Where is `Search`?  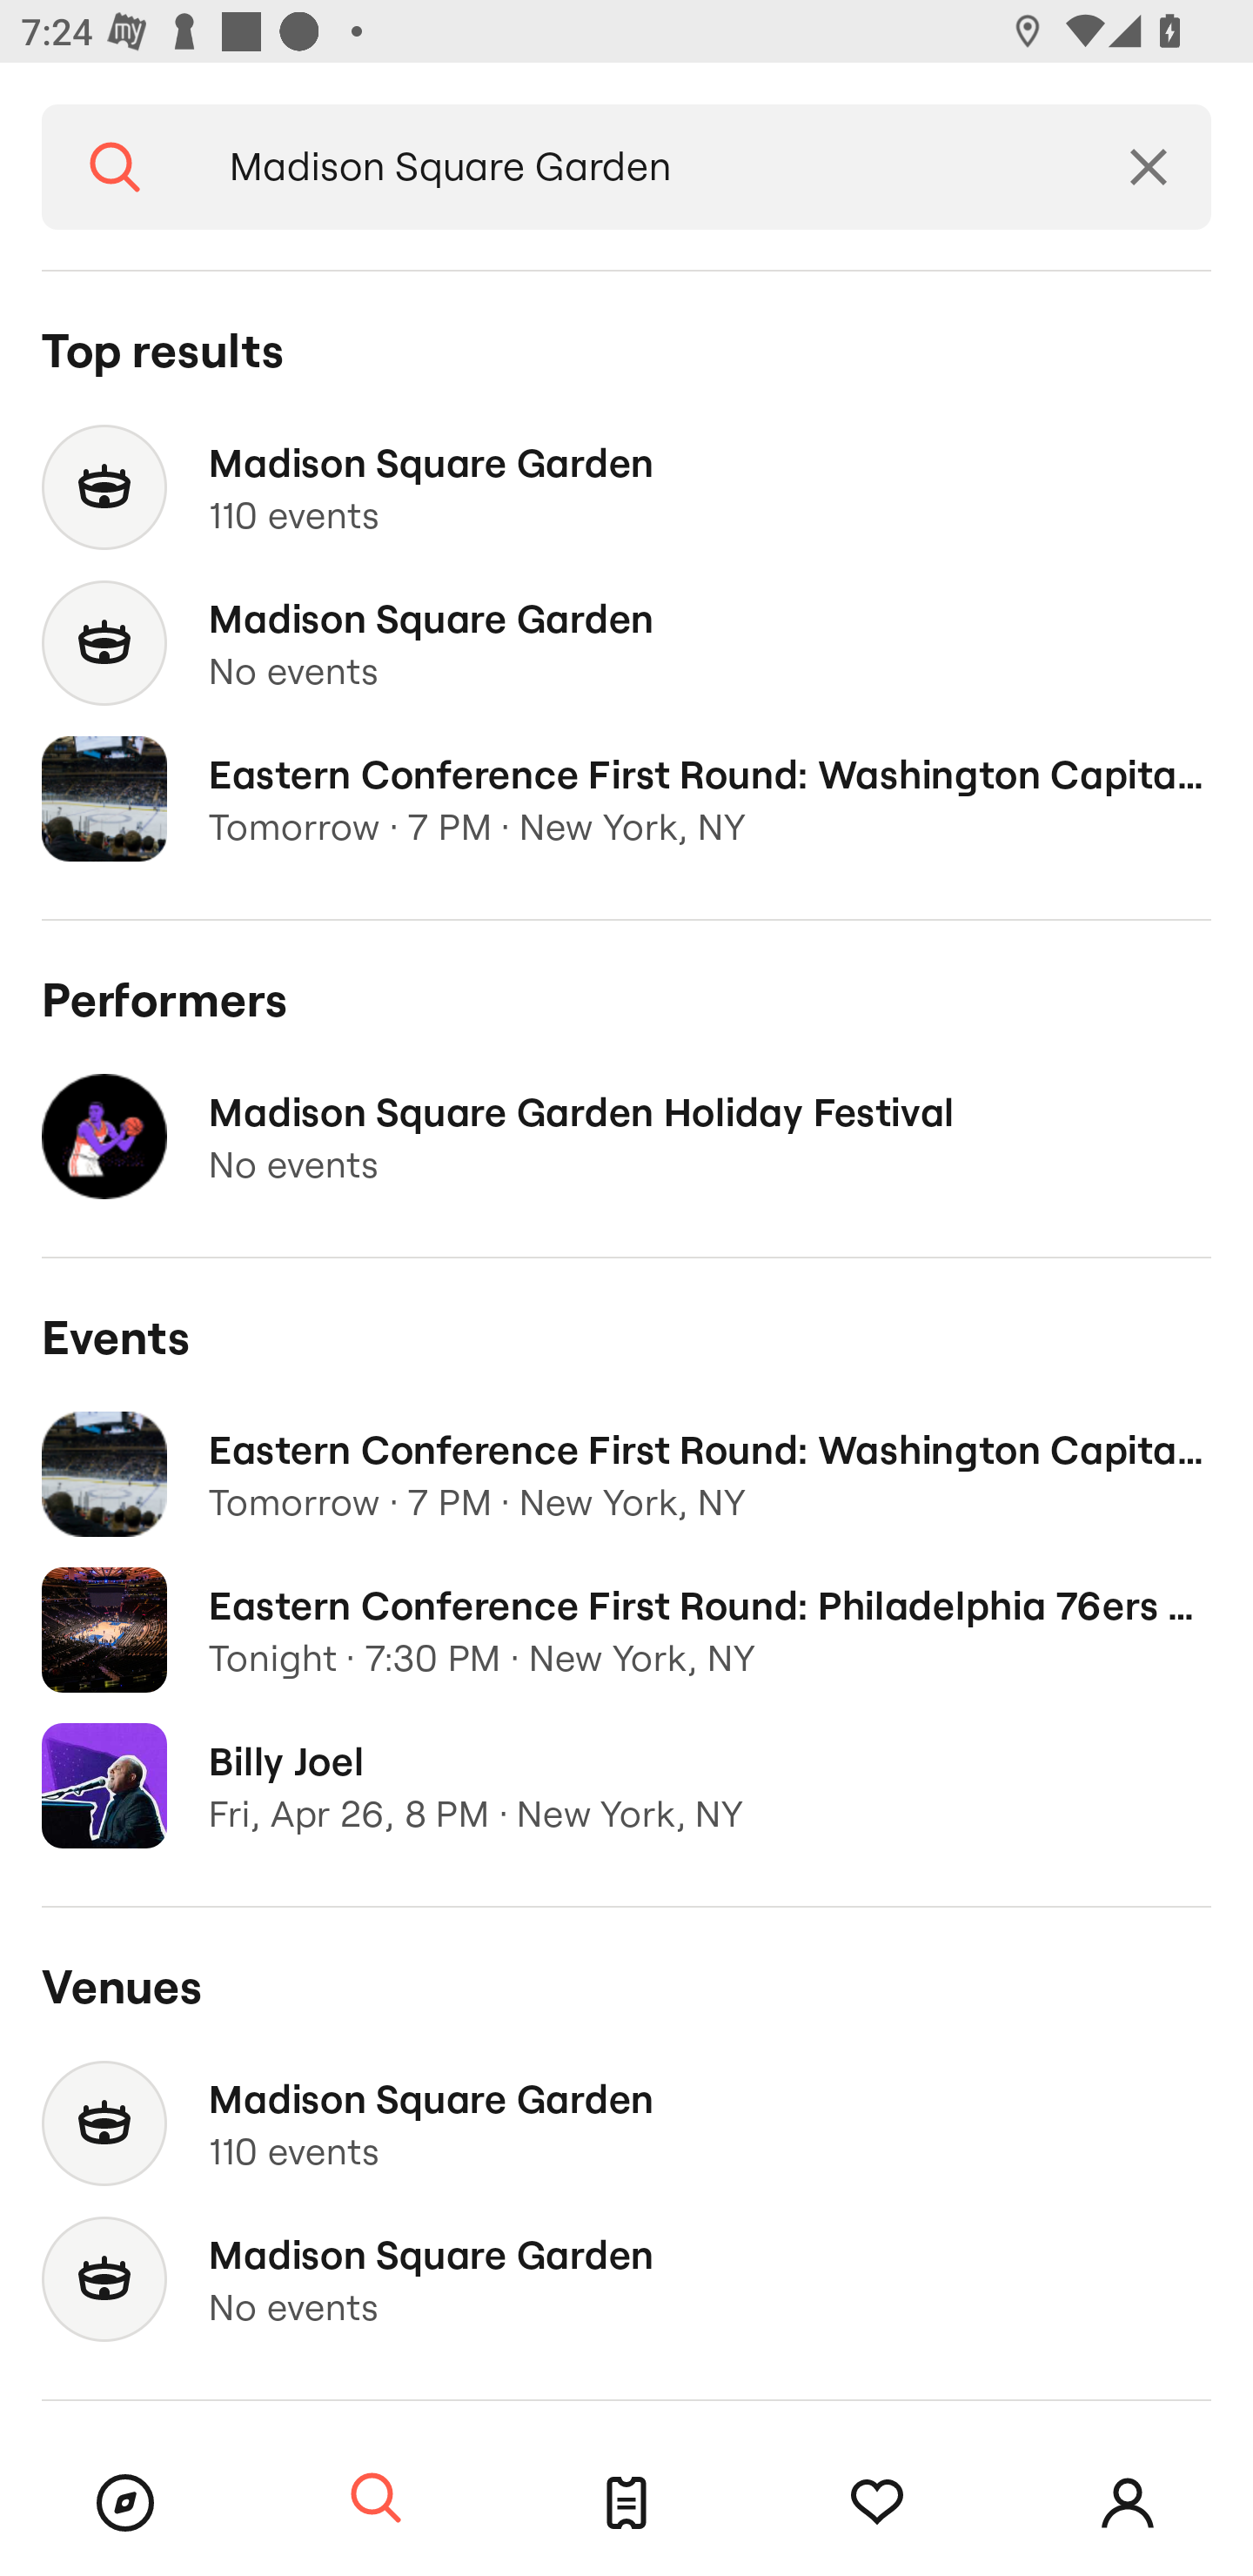 Search is located at coordinates (376, 2499).